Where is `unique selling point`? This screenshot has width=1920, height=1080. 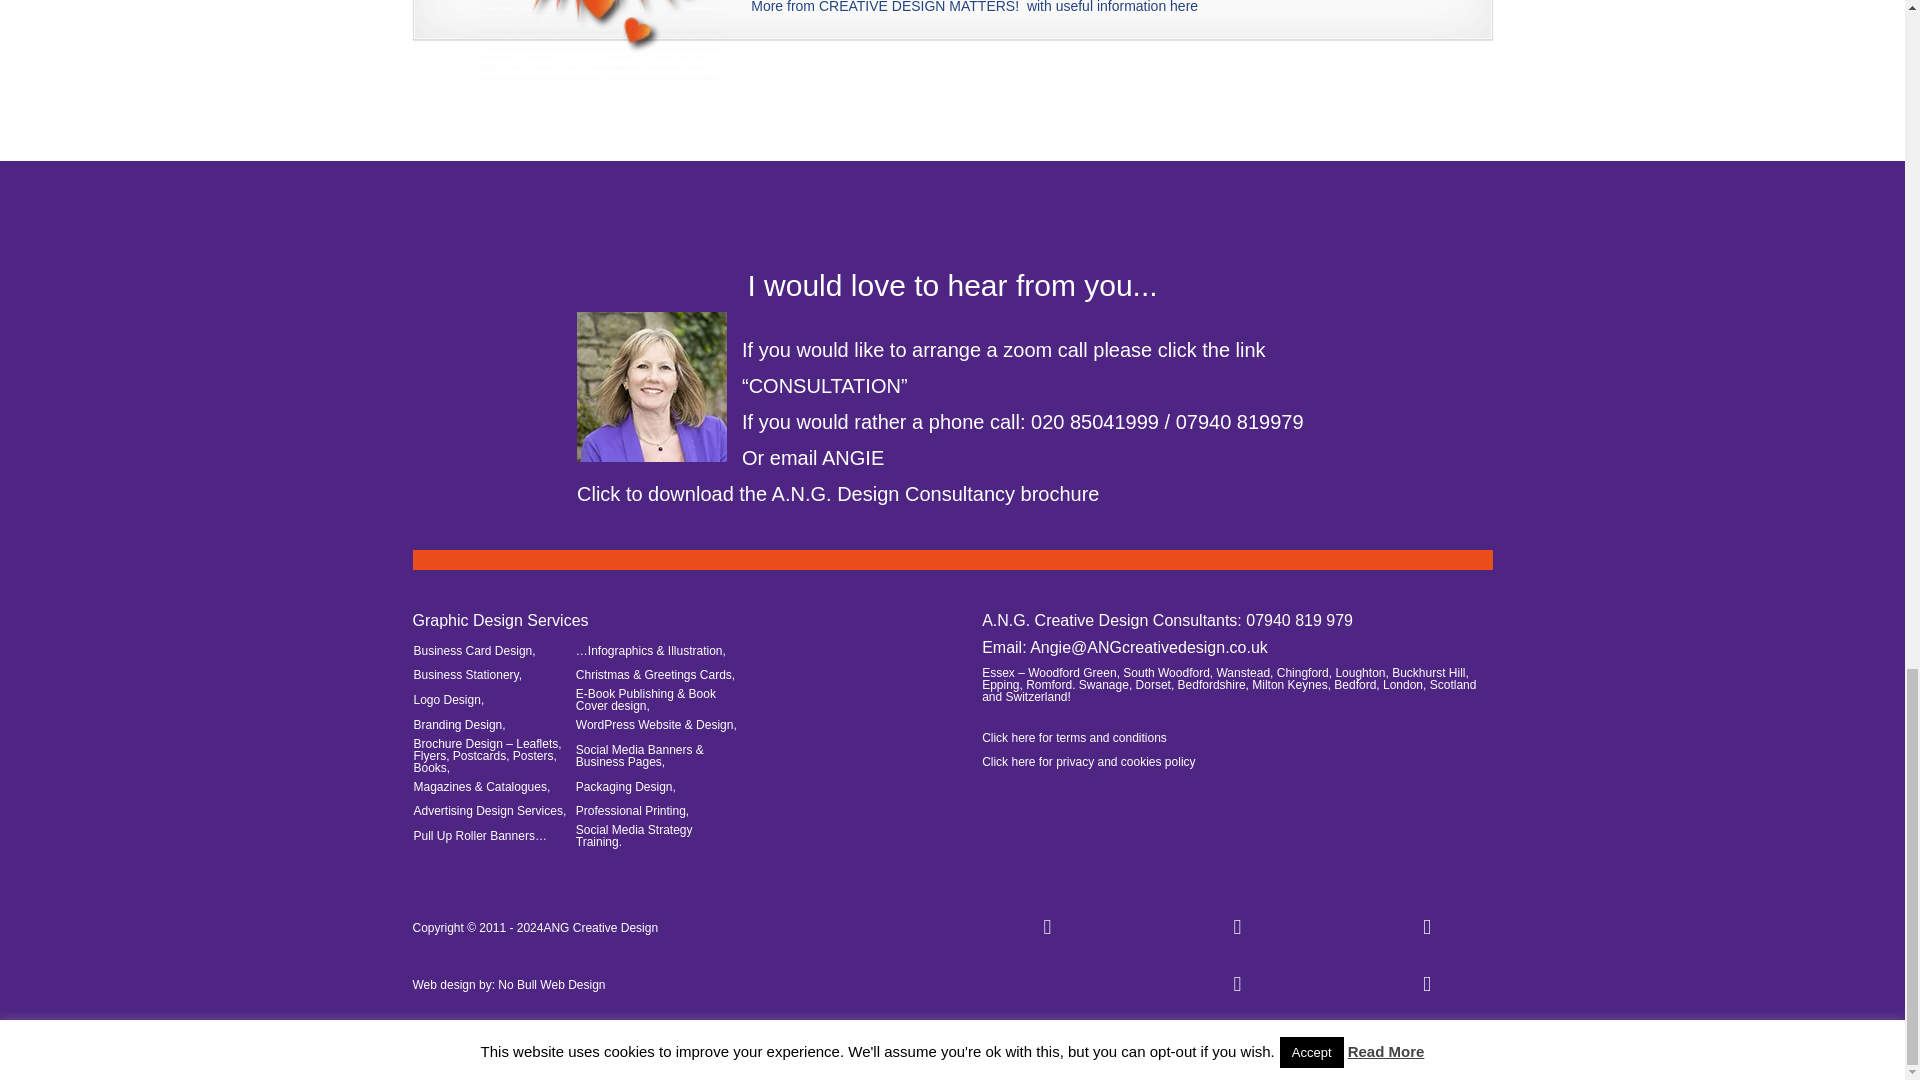 unique selling point is located at coordinates (271, 174).